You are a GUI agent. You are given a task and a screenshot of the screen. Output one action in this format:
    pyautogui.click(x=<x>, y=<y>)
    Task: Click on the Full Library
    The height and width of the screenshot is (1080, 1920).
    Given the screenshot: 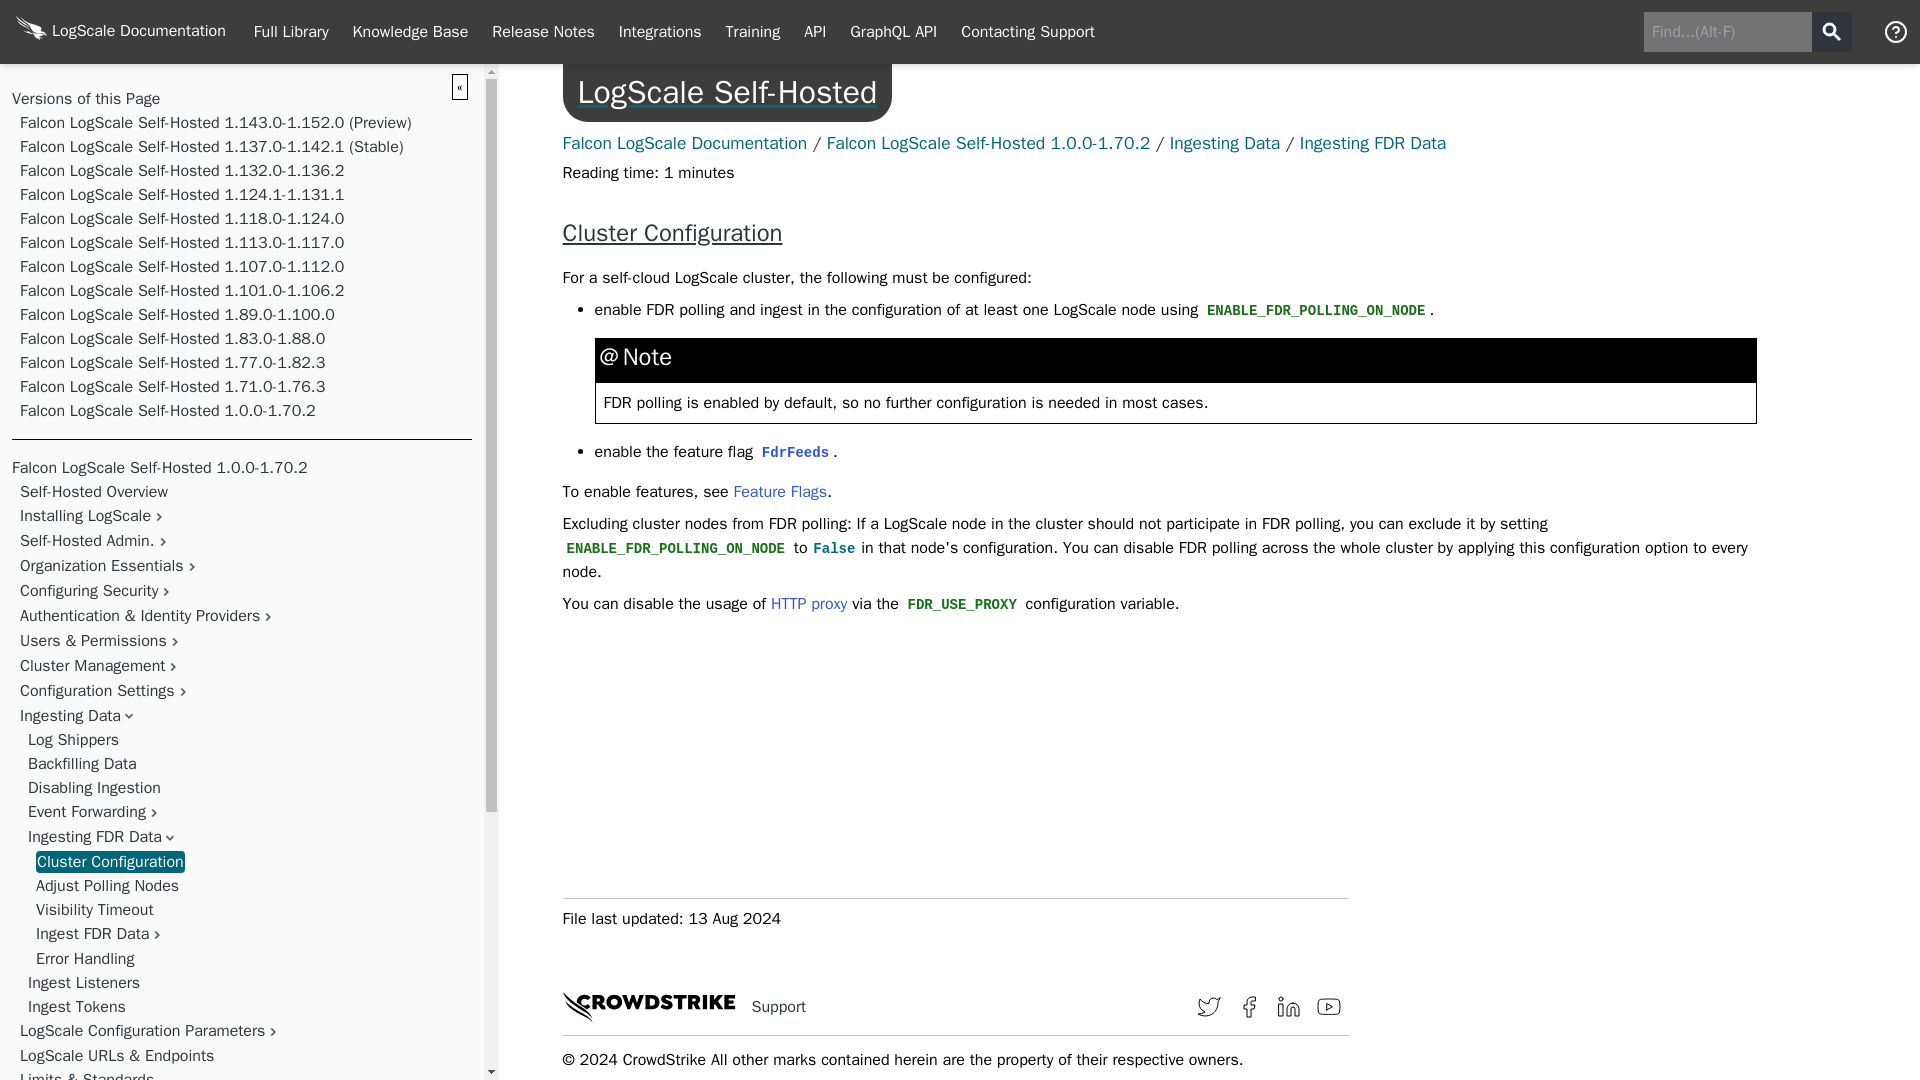 What is the action you would take?
    pyautogui.click(x=291, y=32)
    